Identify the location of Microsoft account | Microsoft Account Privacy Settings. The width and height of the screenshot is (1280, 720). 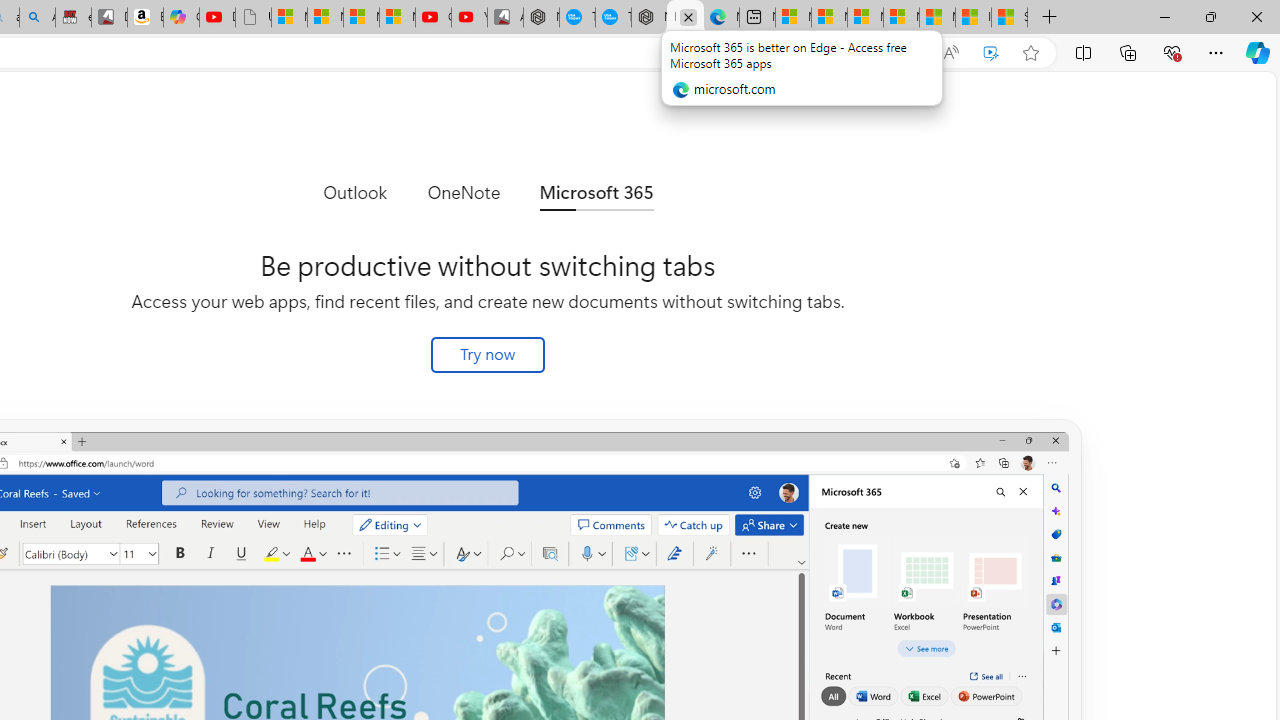
(829, 18).